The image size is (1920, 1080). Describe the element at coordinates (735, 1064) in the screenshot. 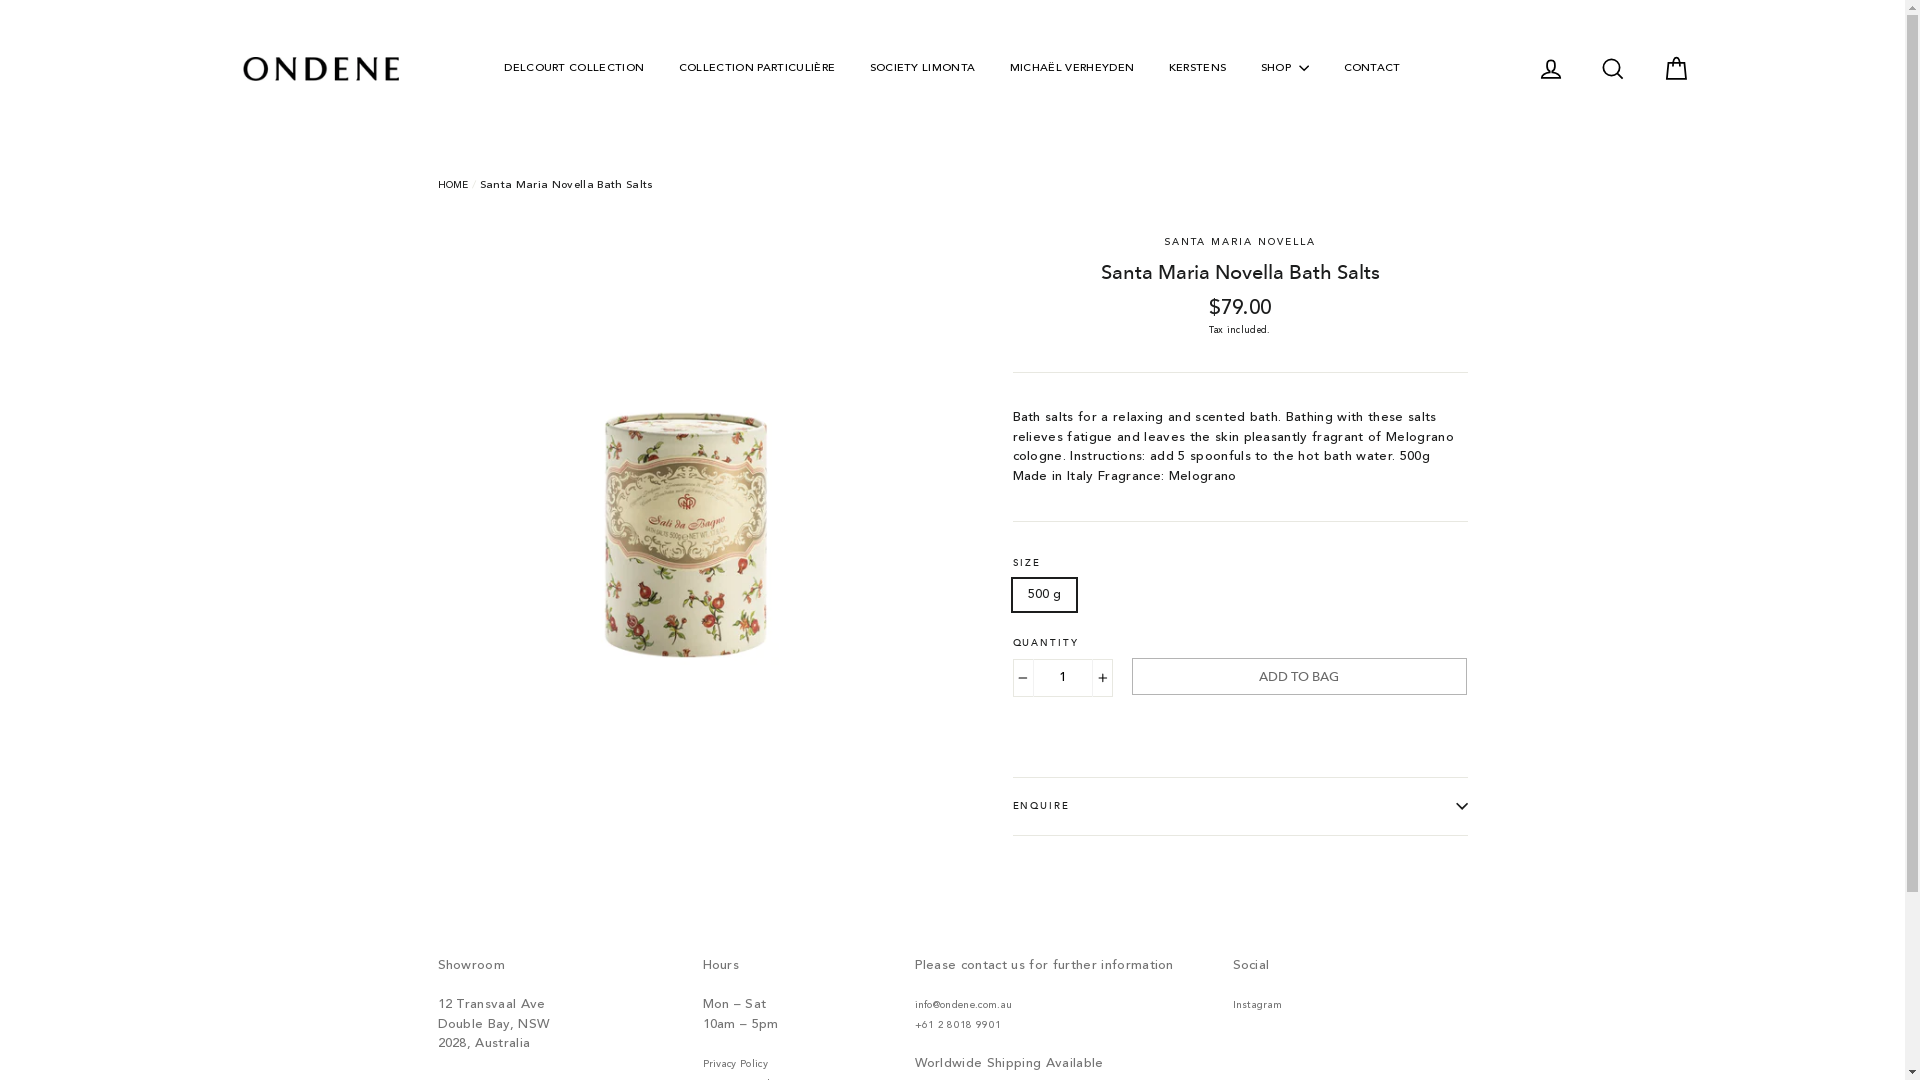

I see `Privacy Policy` at that location.